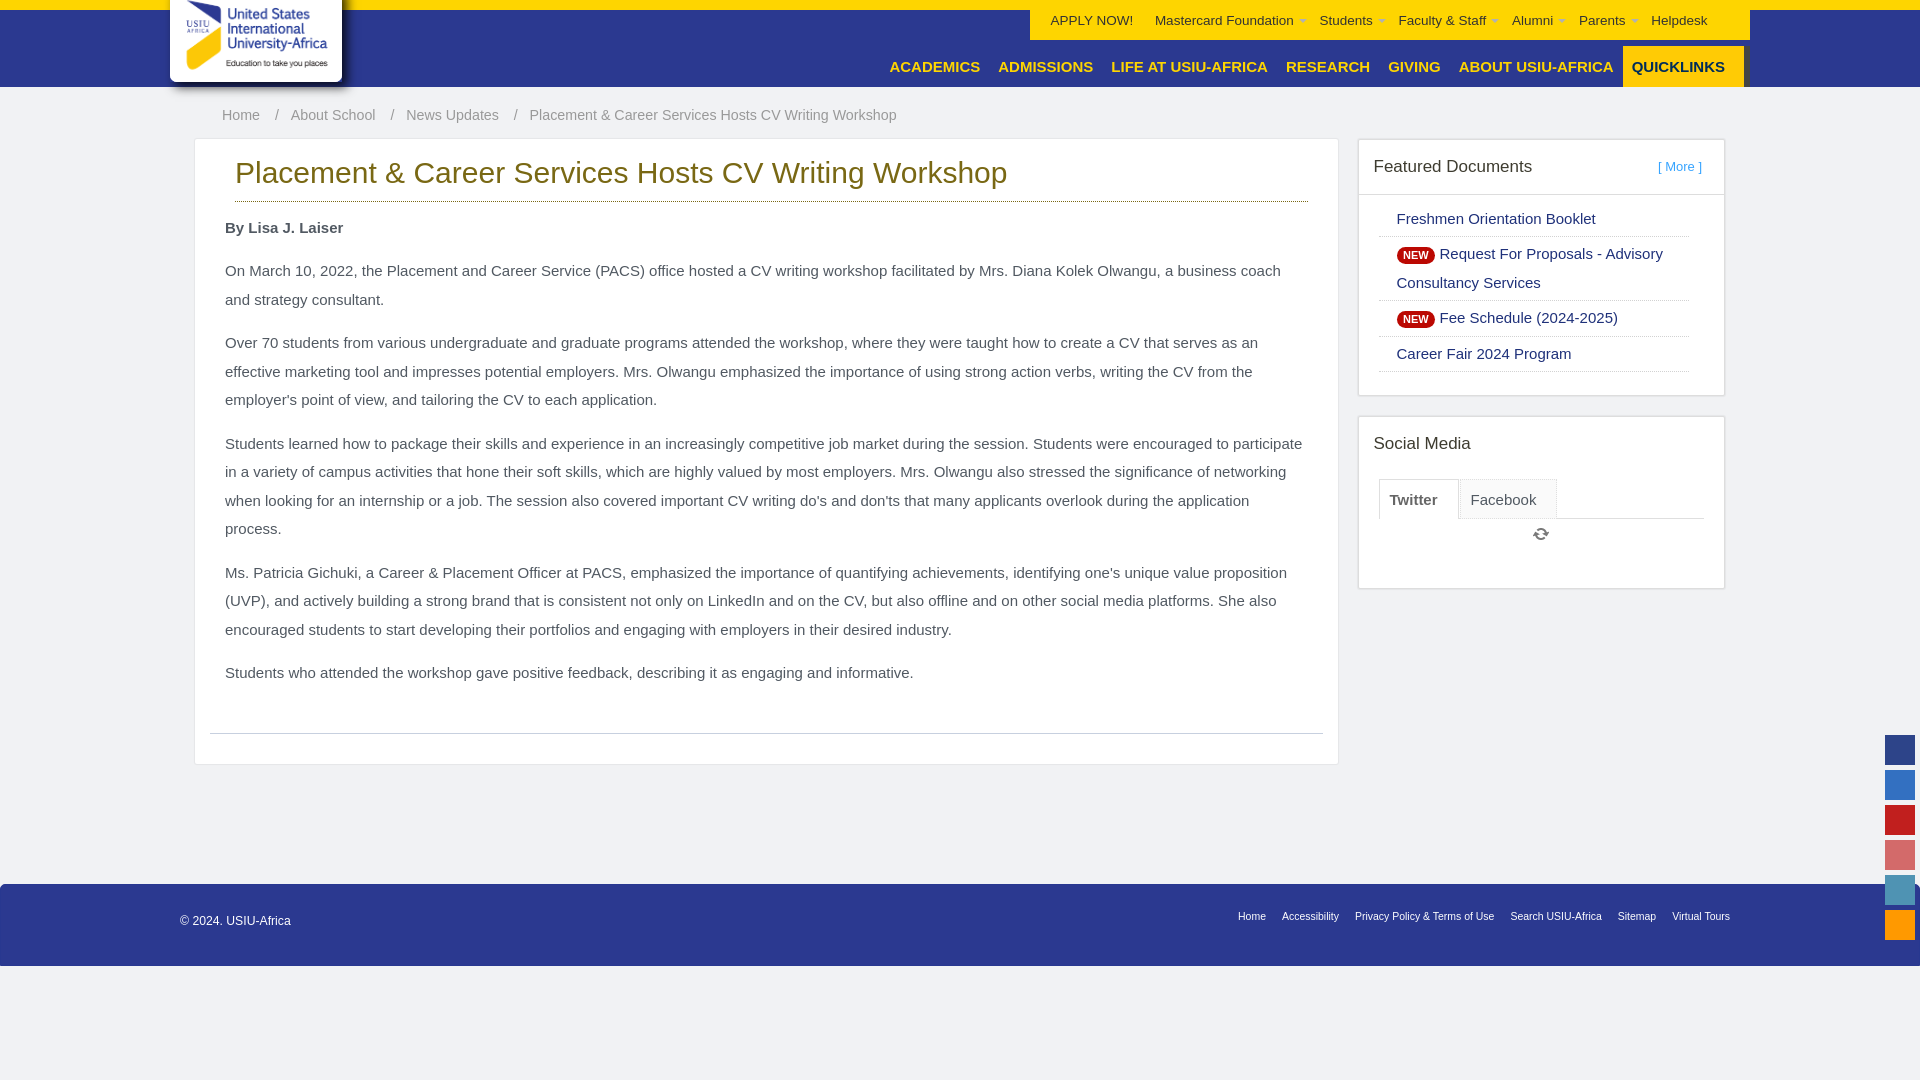  Describe the element at coordinates (1900, 785) in the screenshot. I see `X` at that location.